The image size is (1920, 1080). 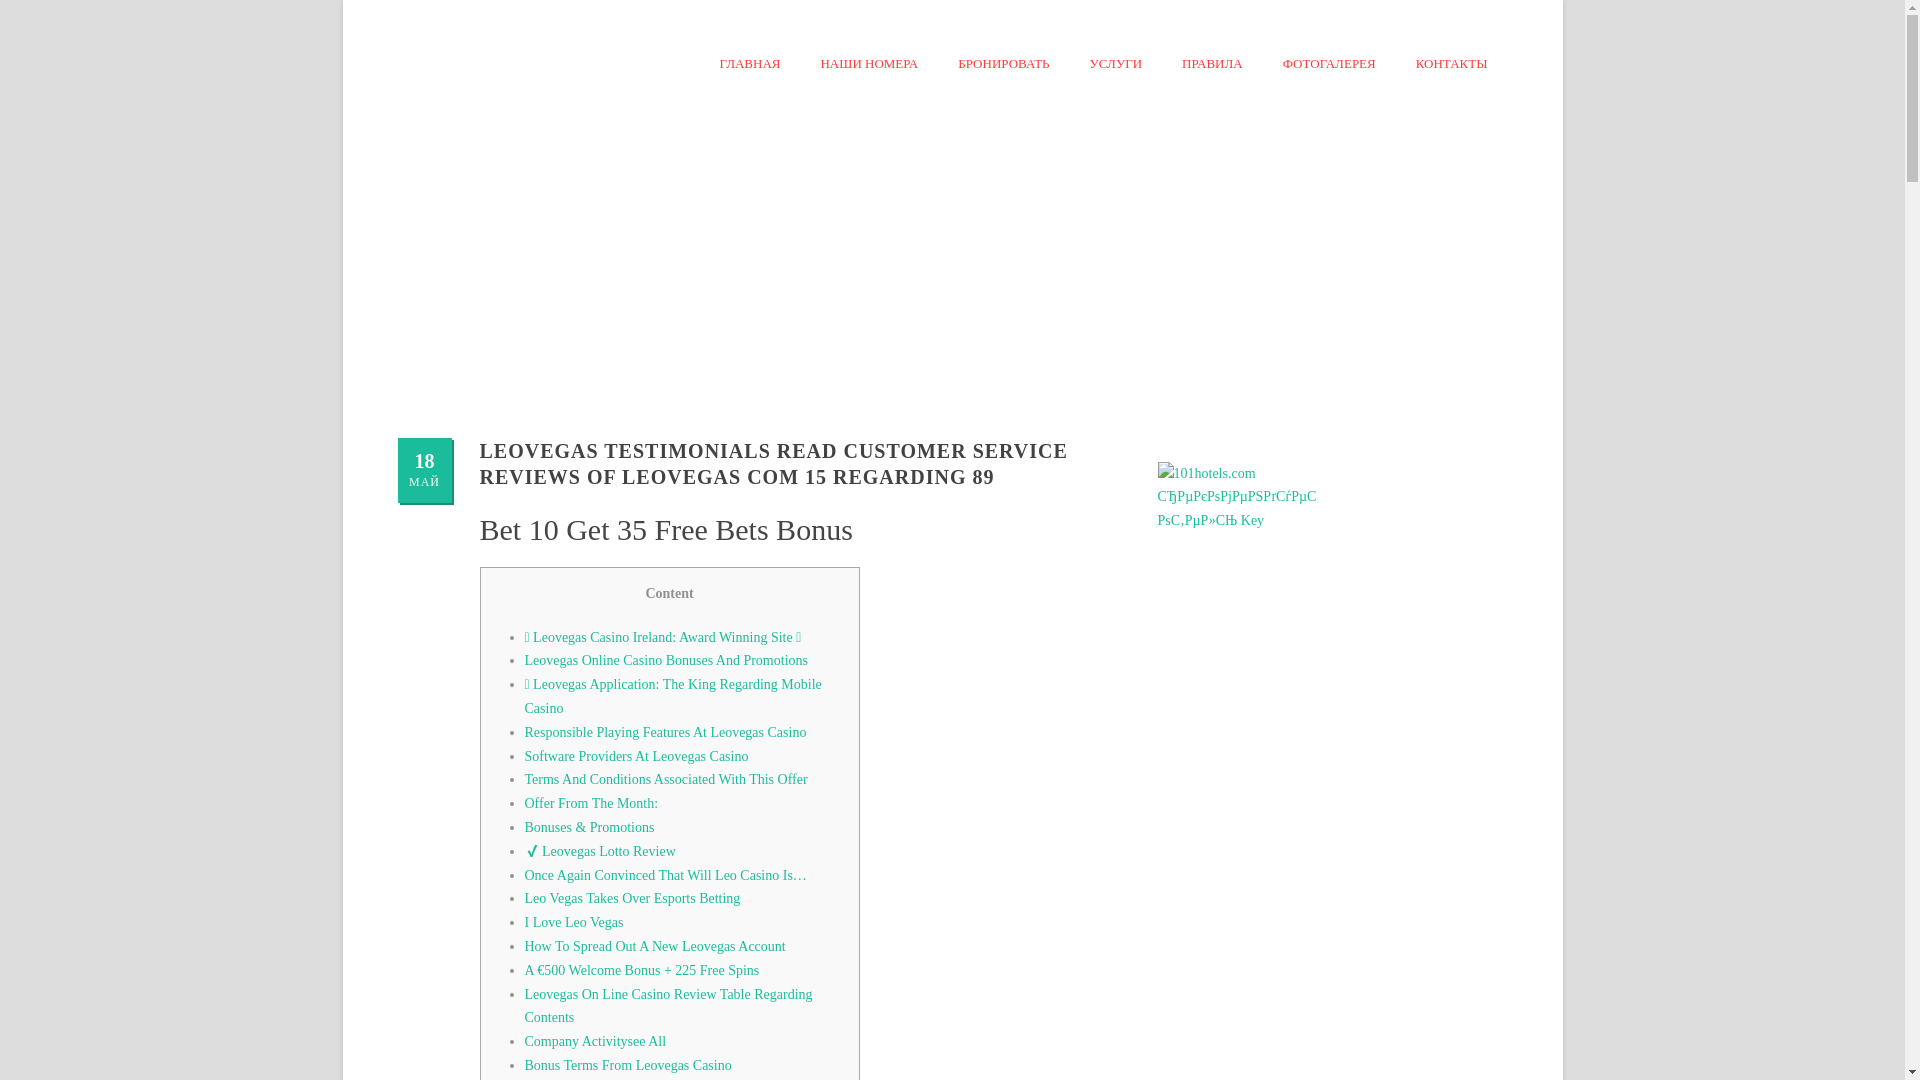 What do you see at coordinates (666, 660) in the screenshot?
I see `Leovegas Online Casino Bonuses And Promotions` at bounding box center [666, 660].